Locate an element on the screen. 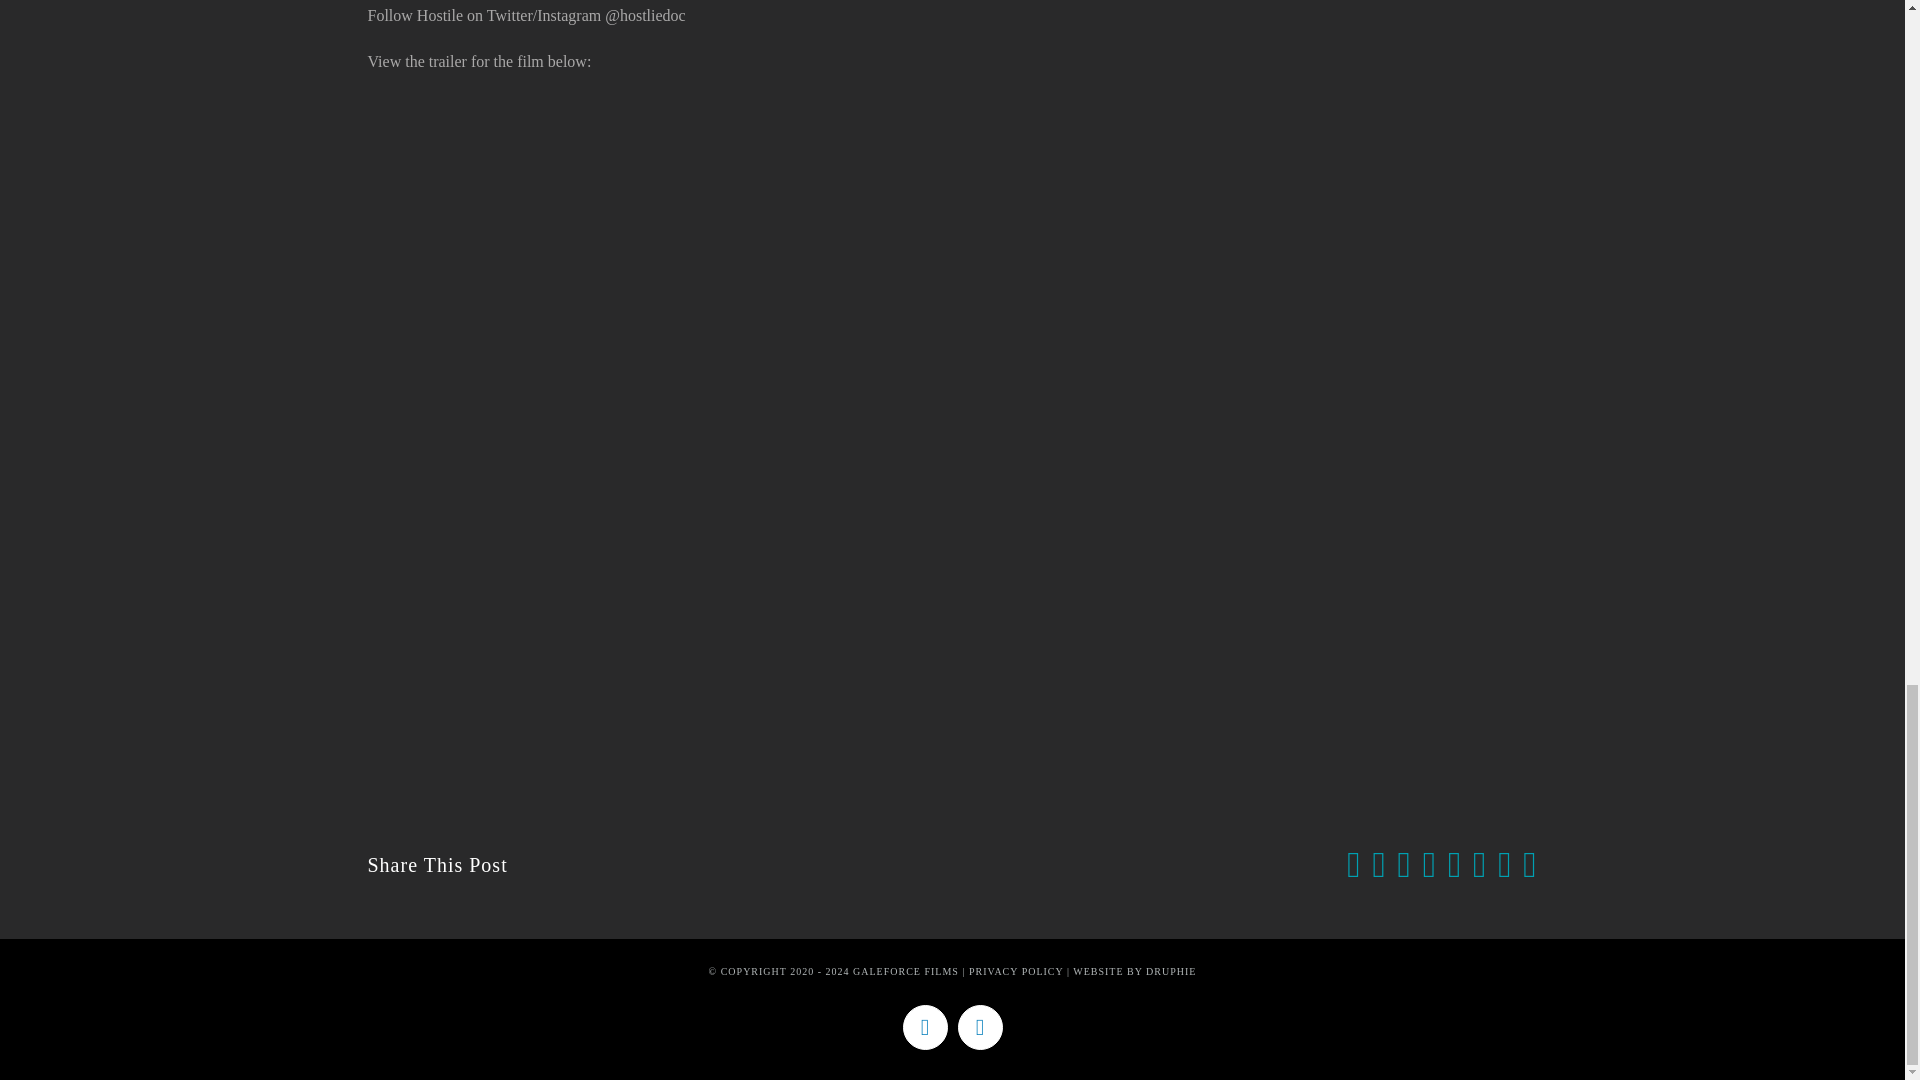  Reddit is located at coordinates (1404, 864).